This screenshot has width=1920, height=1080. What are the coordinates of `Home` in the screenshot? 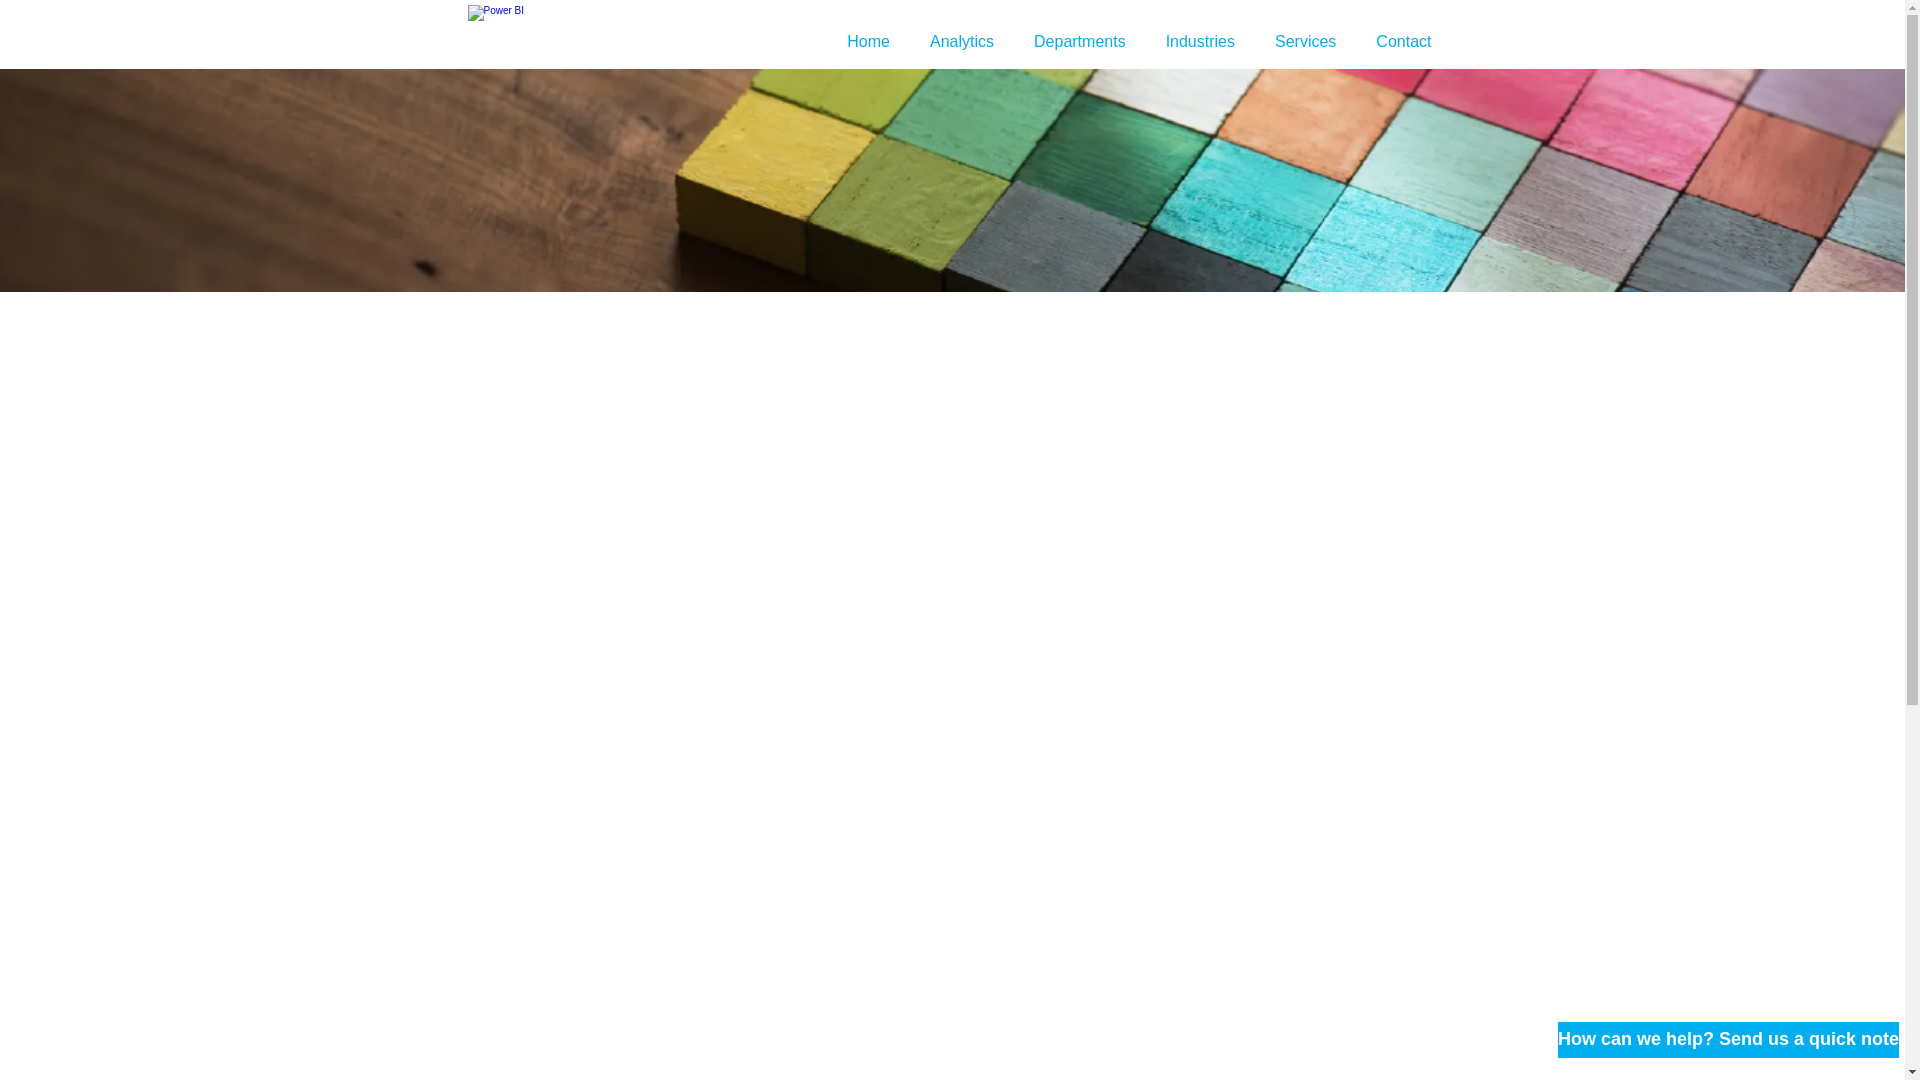 It's located at (868, 42).